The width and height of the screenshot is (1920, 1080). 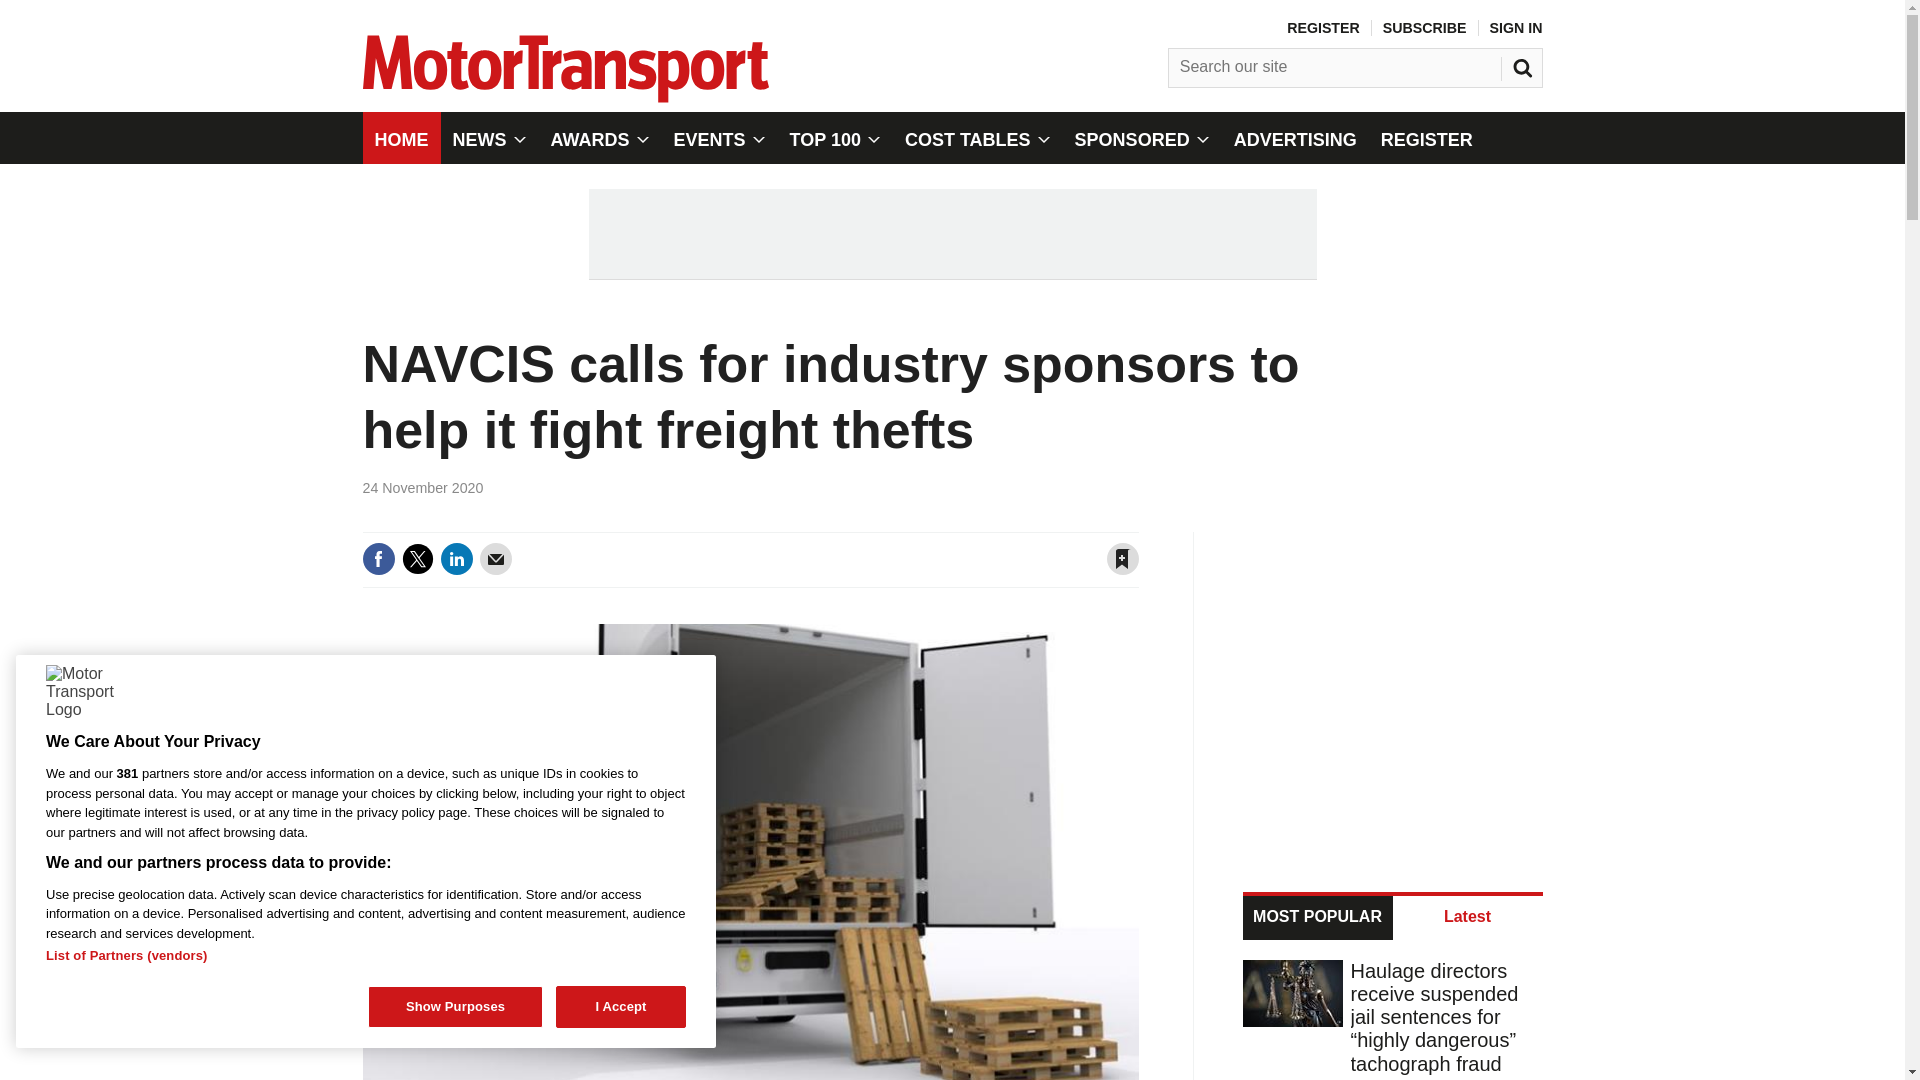 What do you see at coordinates (78, 697) in the screenshot?
I see `Motor Transport Logo` at bounding box center [78, 697].